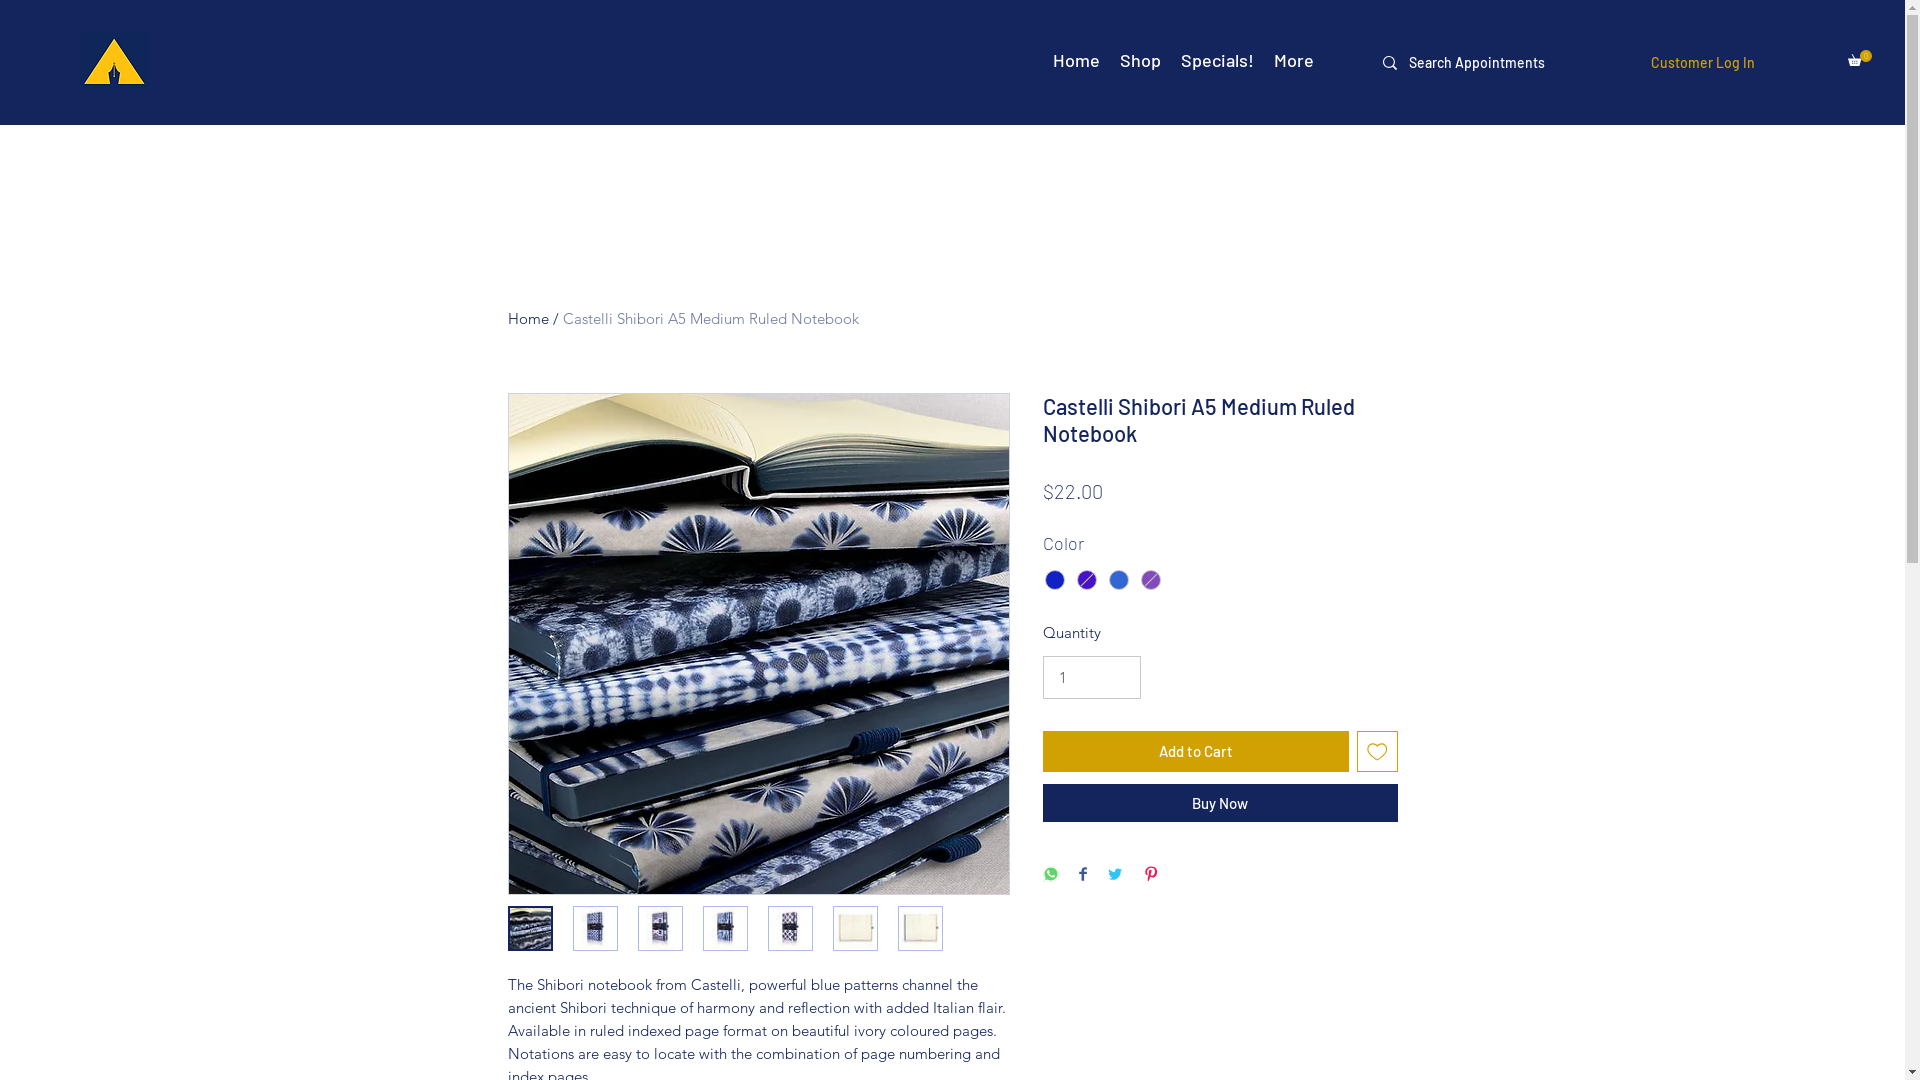 This screenshot has width=1920, height=1080. Describe the element at coordinates (1220, 803) in the screenshot. I see `Buy Now` at that location.